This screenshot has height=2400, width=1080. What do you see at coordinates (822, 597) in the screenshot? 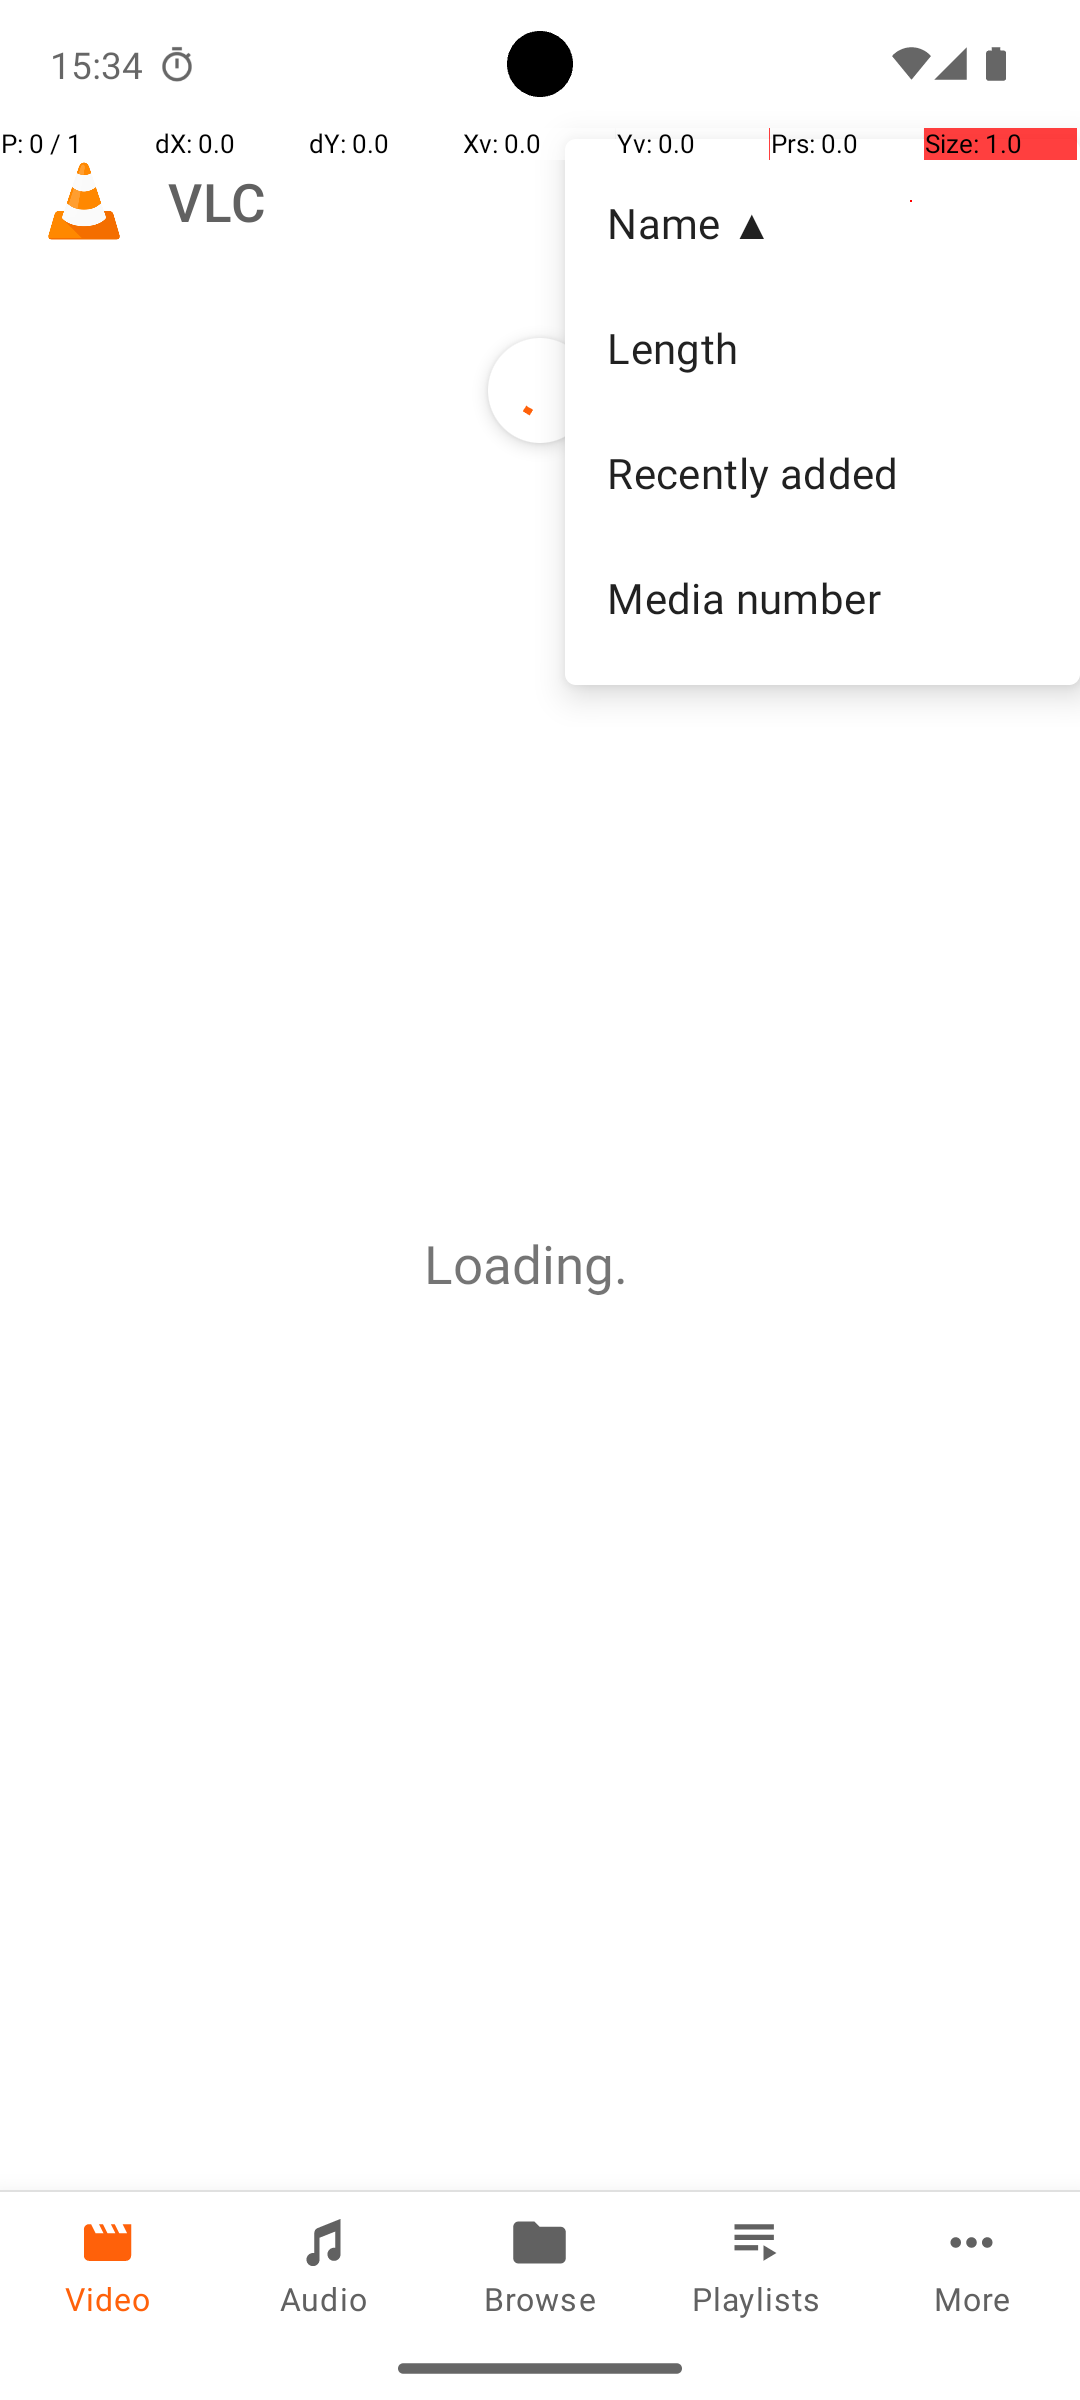
I see `Media number` at bounding box center [822, 597].